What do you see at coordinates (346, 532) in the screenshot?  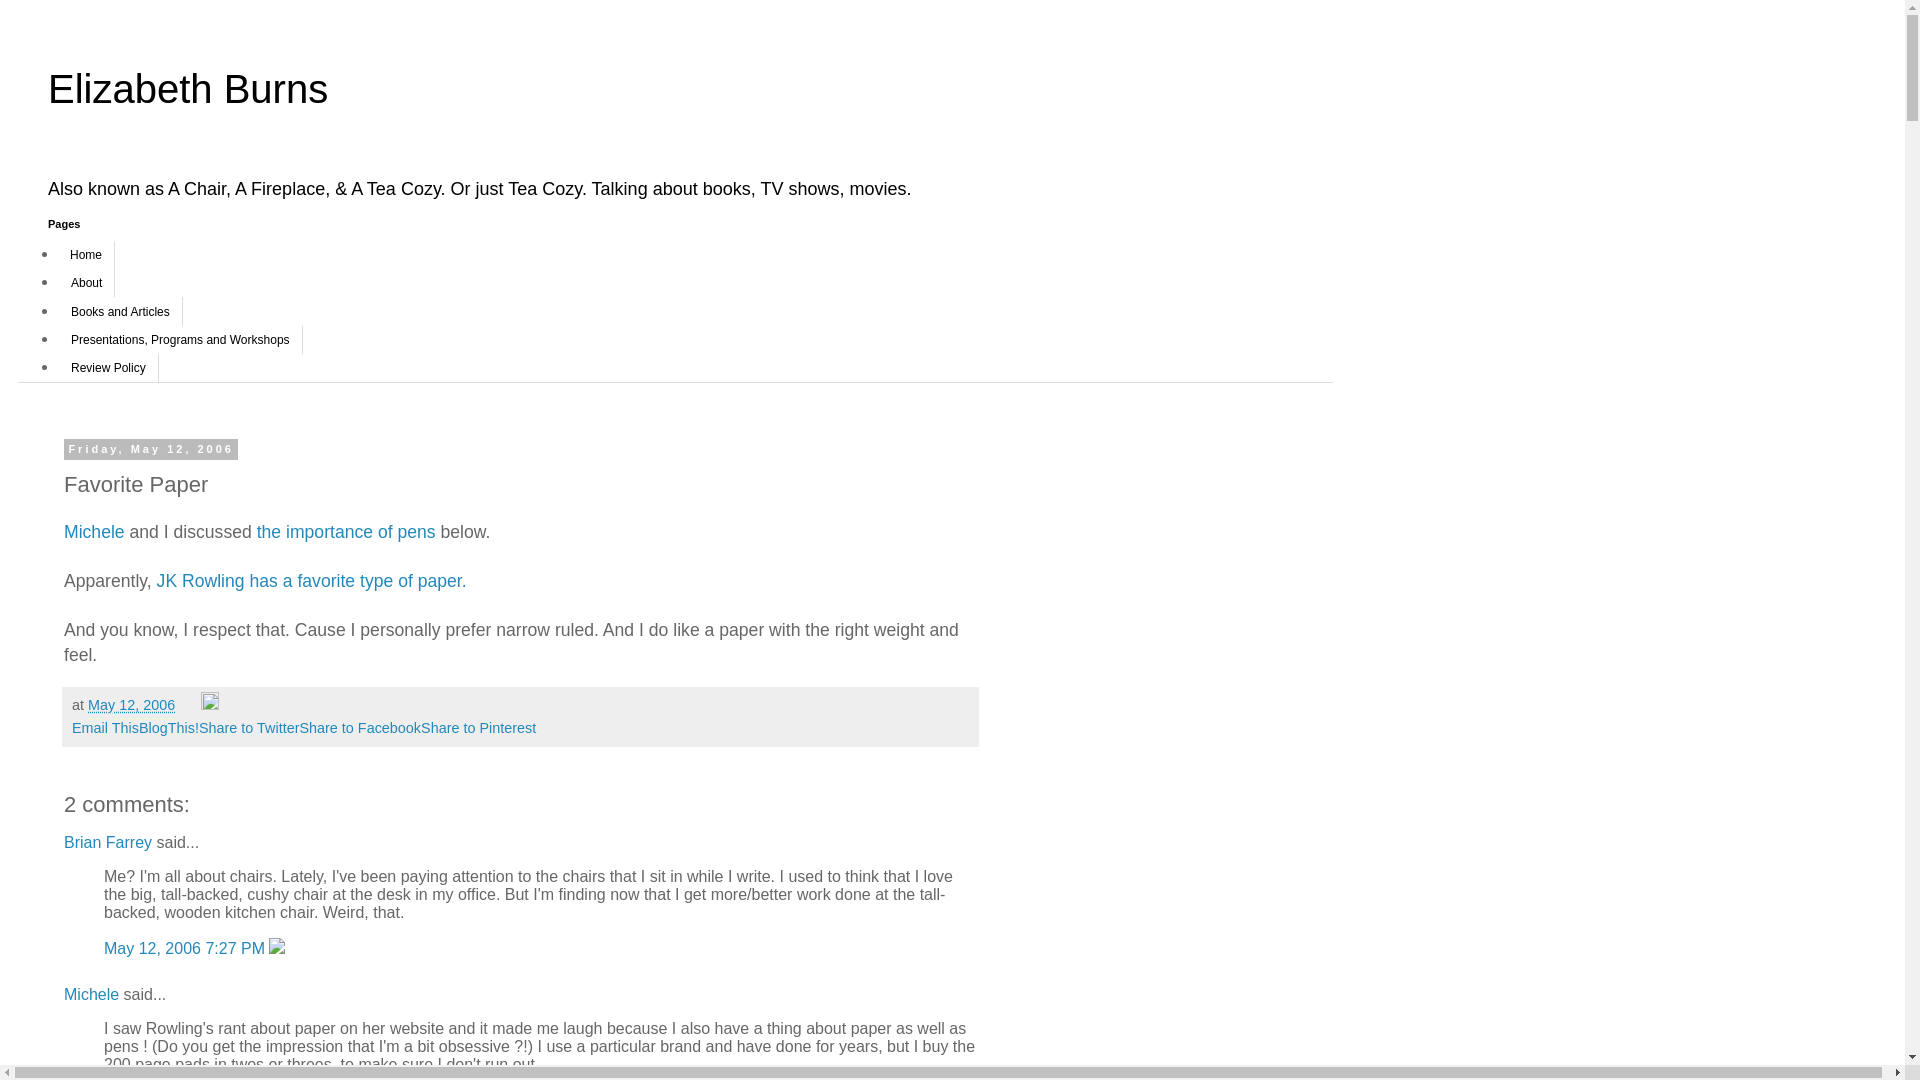 I see `the importance of pens` at bounding box center [346, 532].